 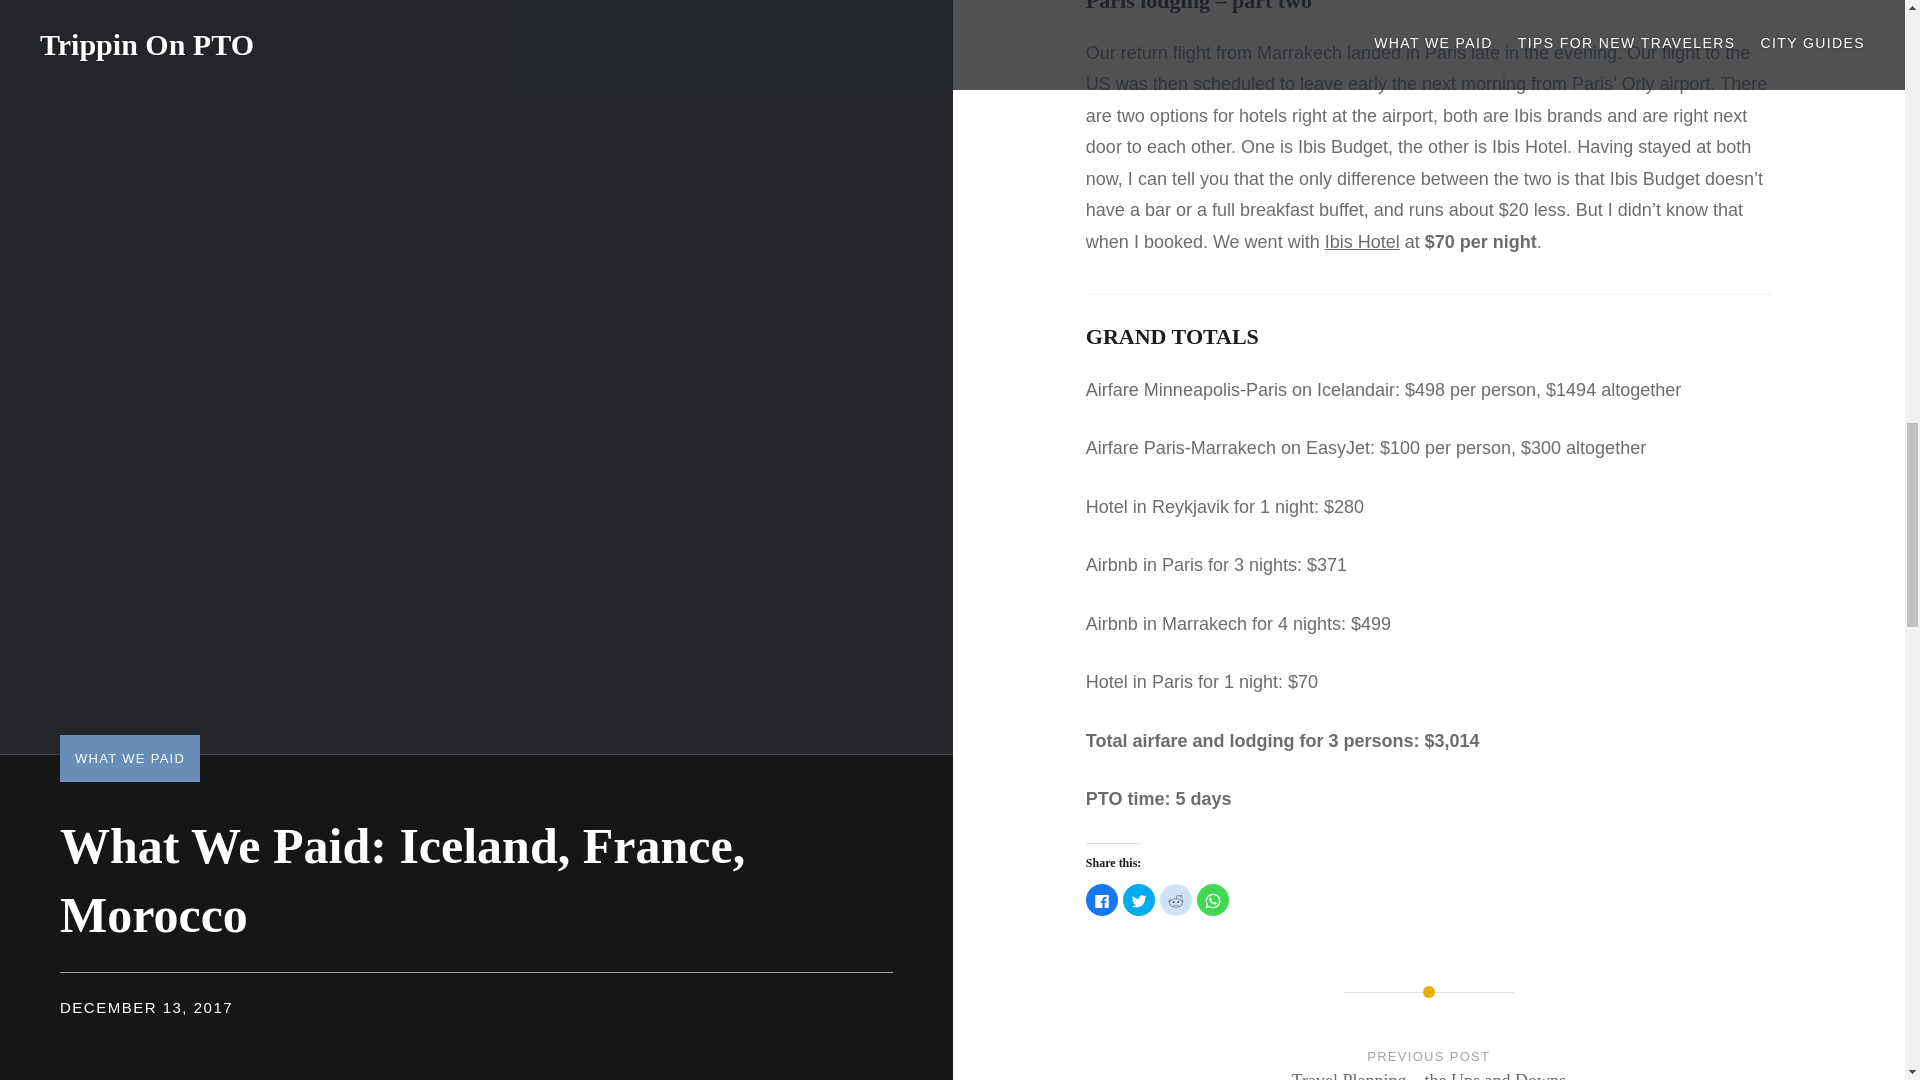 I want to click on Click to share on Twitter, so click(x=1139, y=900).